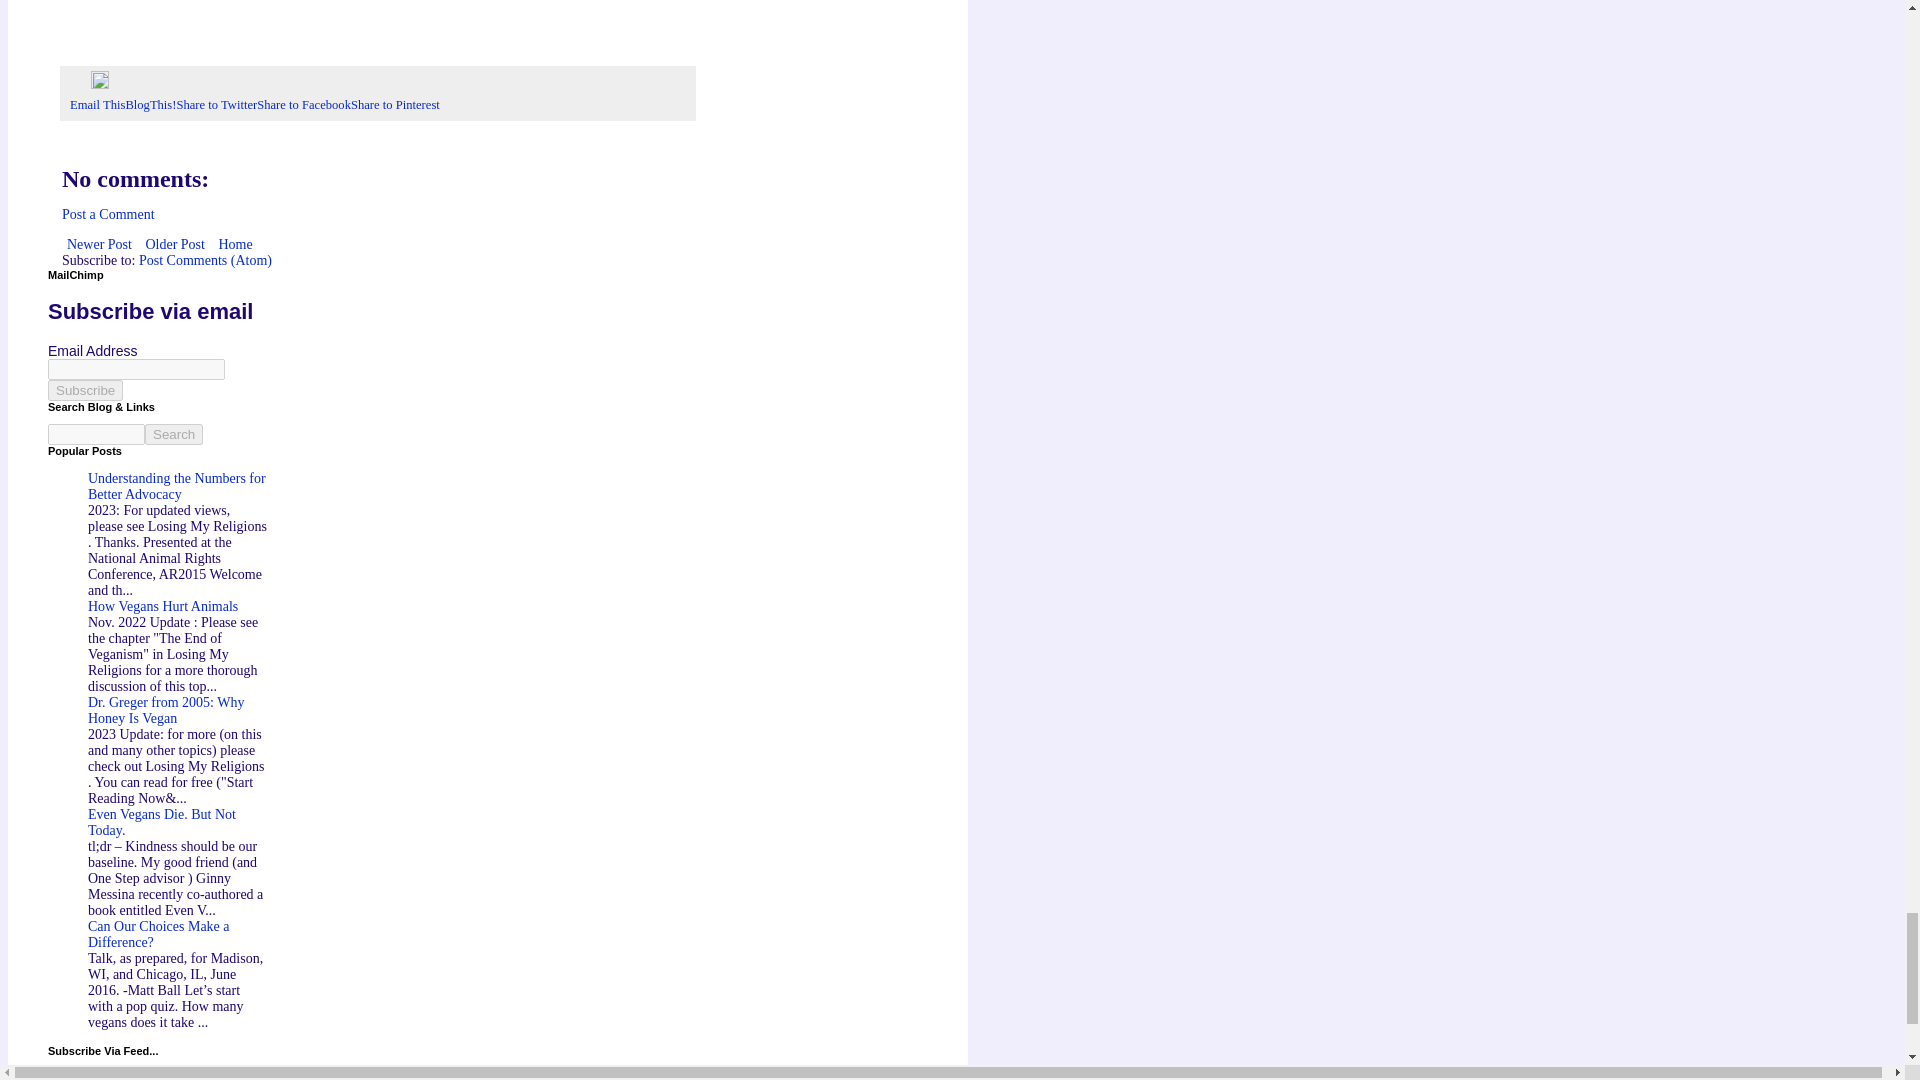 The image size is (1920, 1080). I want to click on Search, so click(174, 434).